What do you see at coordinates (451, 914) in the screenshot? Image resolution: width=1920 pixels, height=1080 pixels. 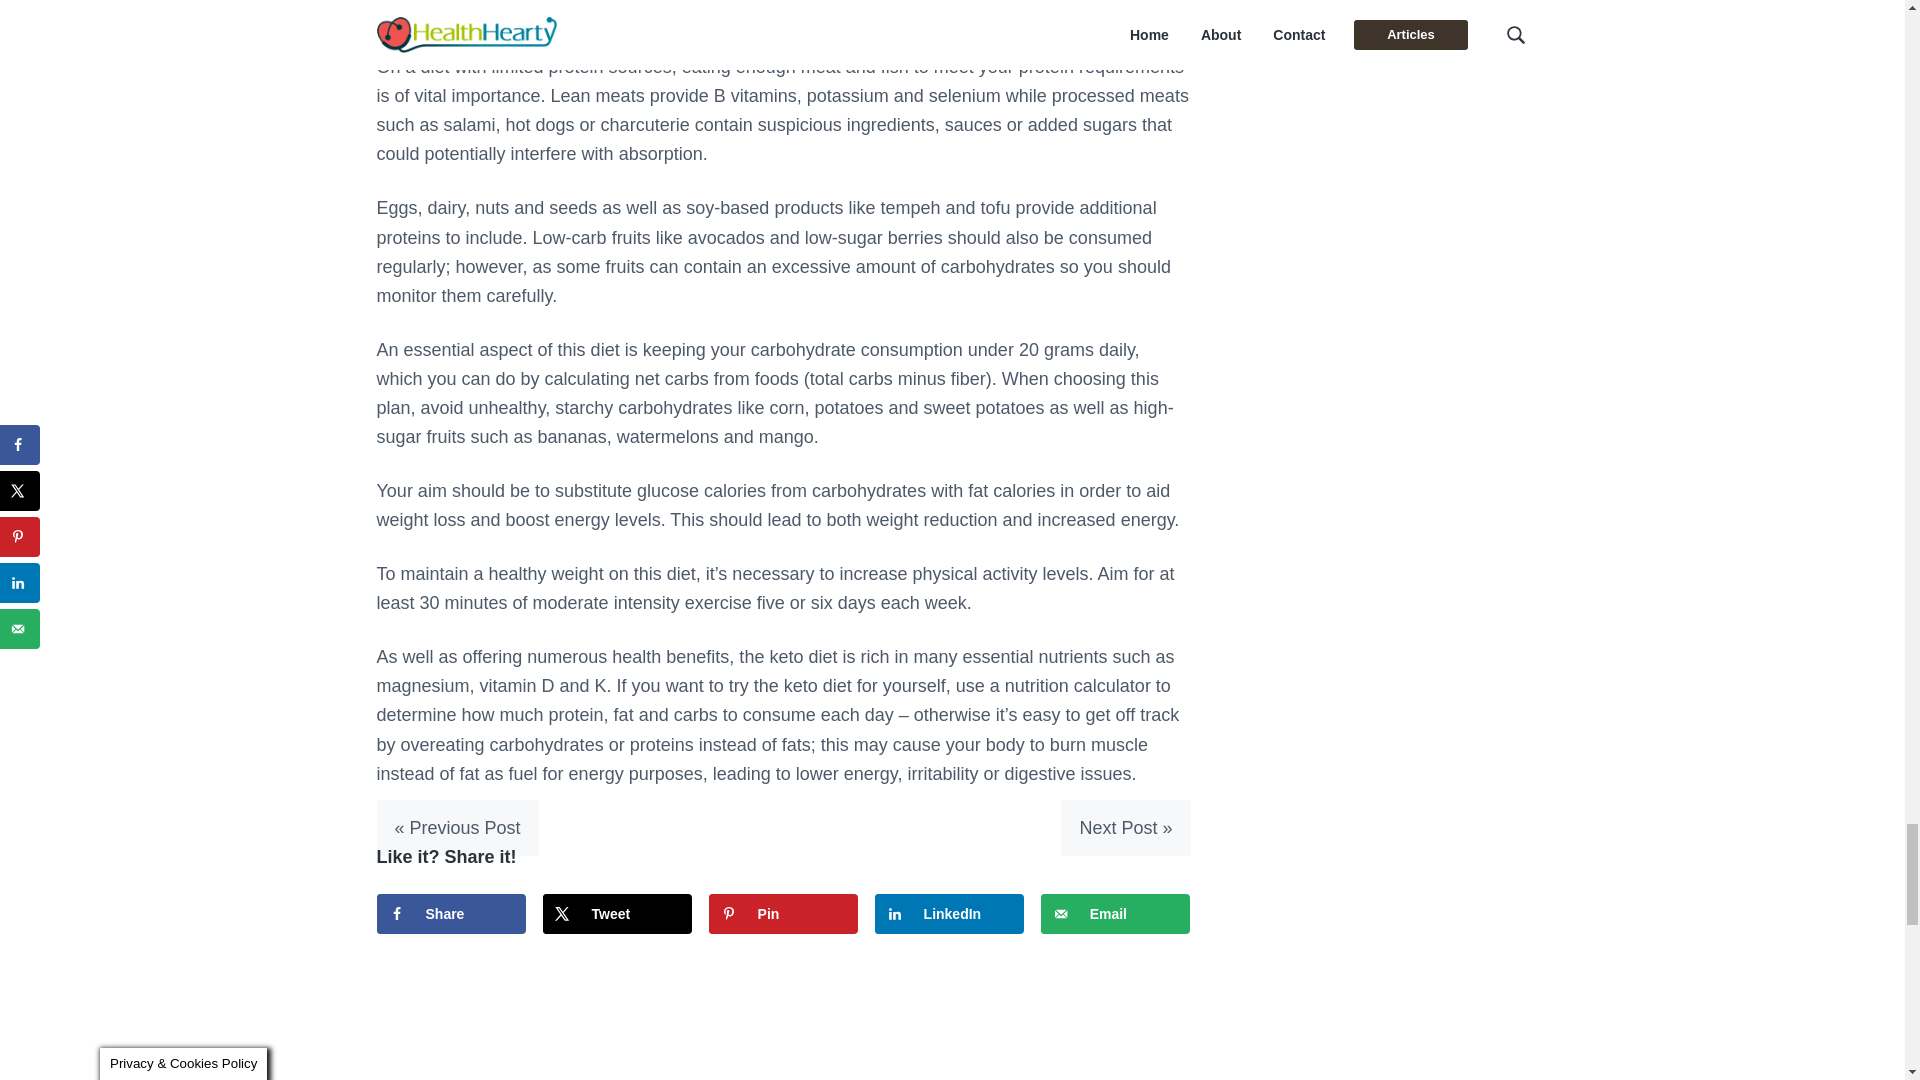 I see `Share on Facebook` at bounding box center [451, 914].